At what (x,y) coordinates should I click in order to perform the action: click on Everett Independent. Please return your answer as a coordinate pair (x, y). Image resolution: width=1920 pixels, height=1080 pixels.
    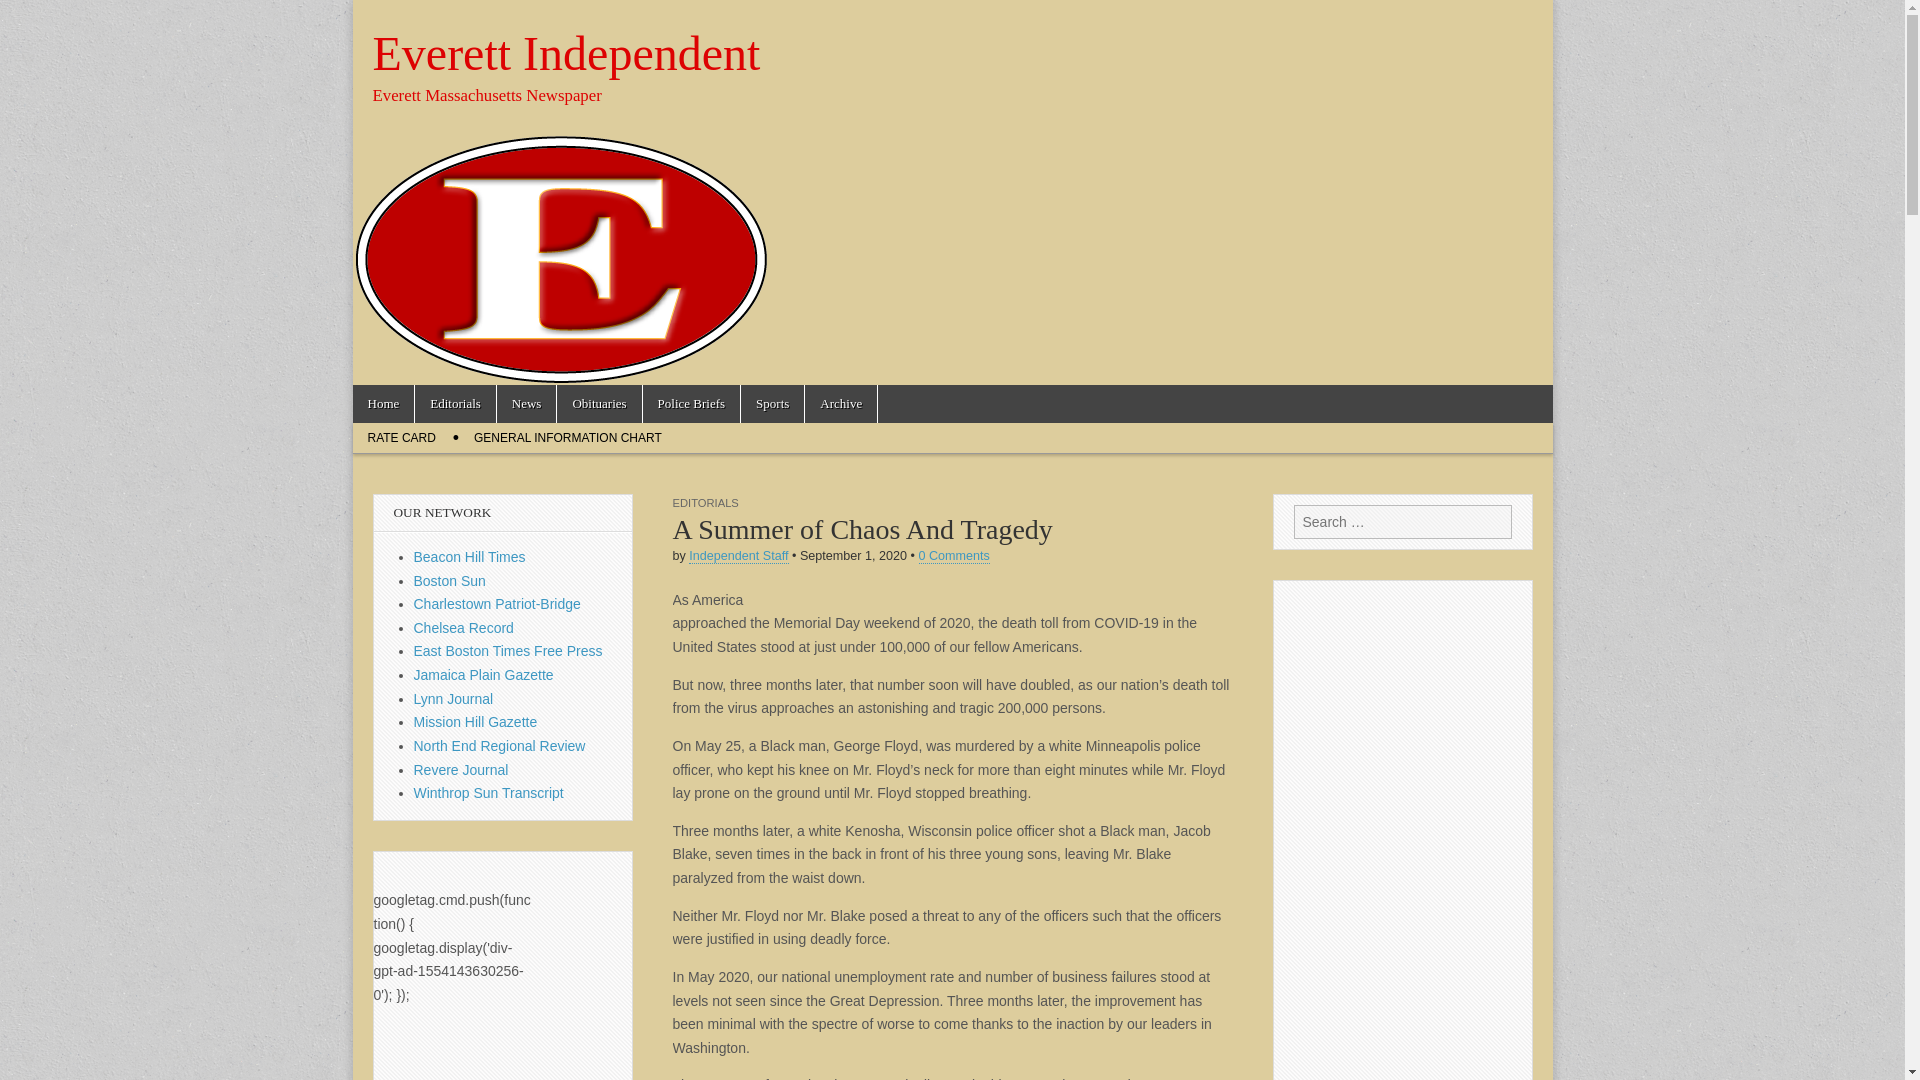
    Looking at the image, I should click on (566, 53).